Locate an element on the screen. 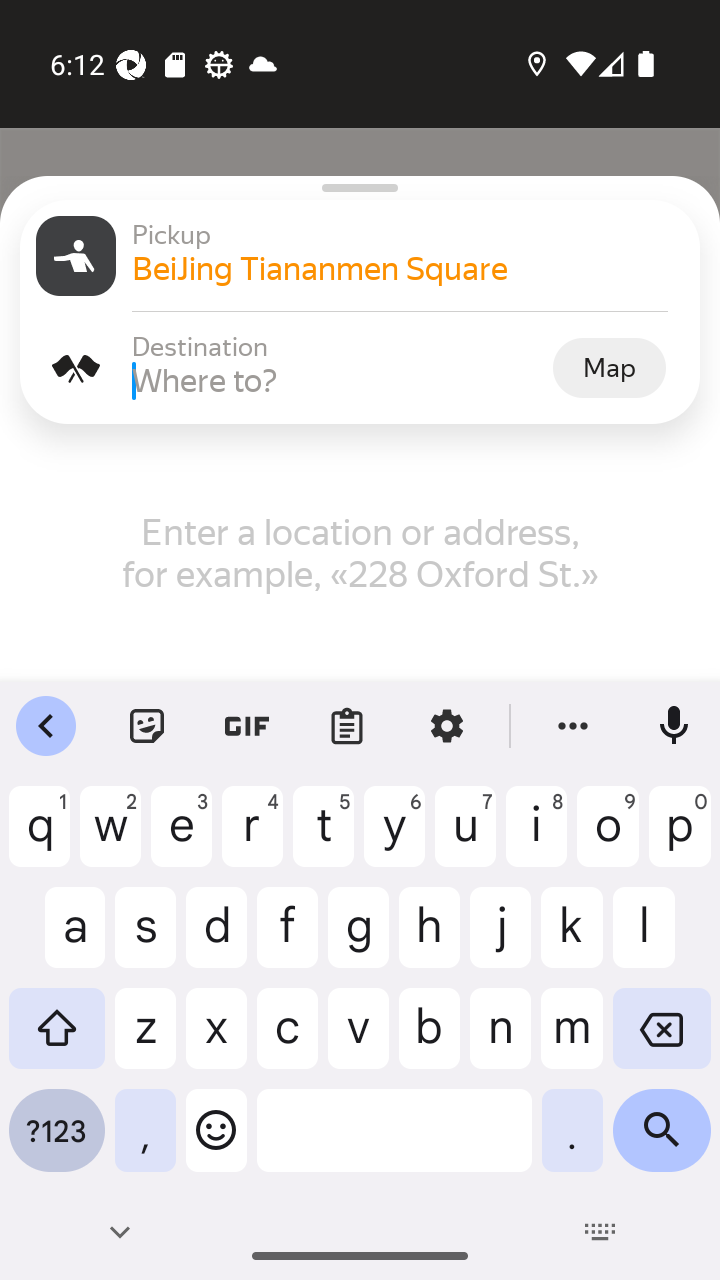 The width and height of the screenshot is (720, 1280). Pickup Pickup BeiJing Tiananmen Square is located at coordinates (360, 256).